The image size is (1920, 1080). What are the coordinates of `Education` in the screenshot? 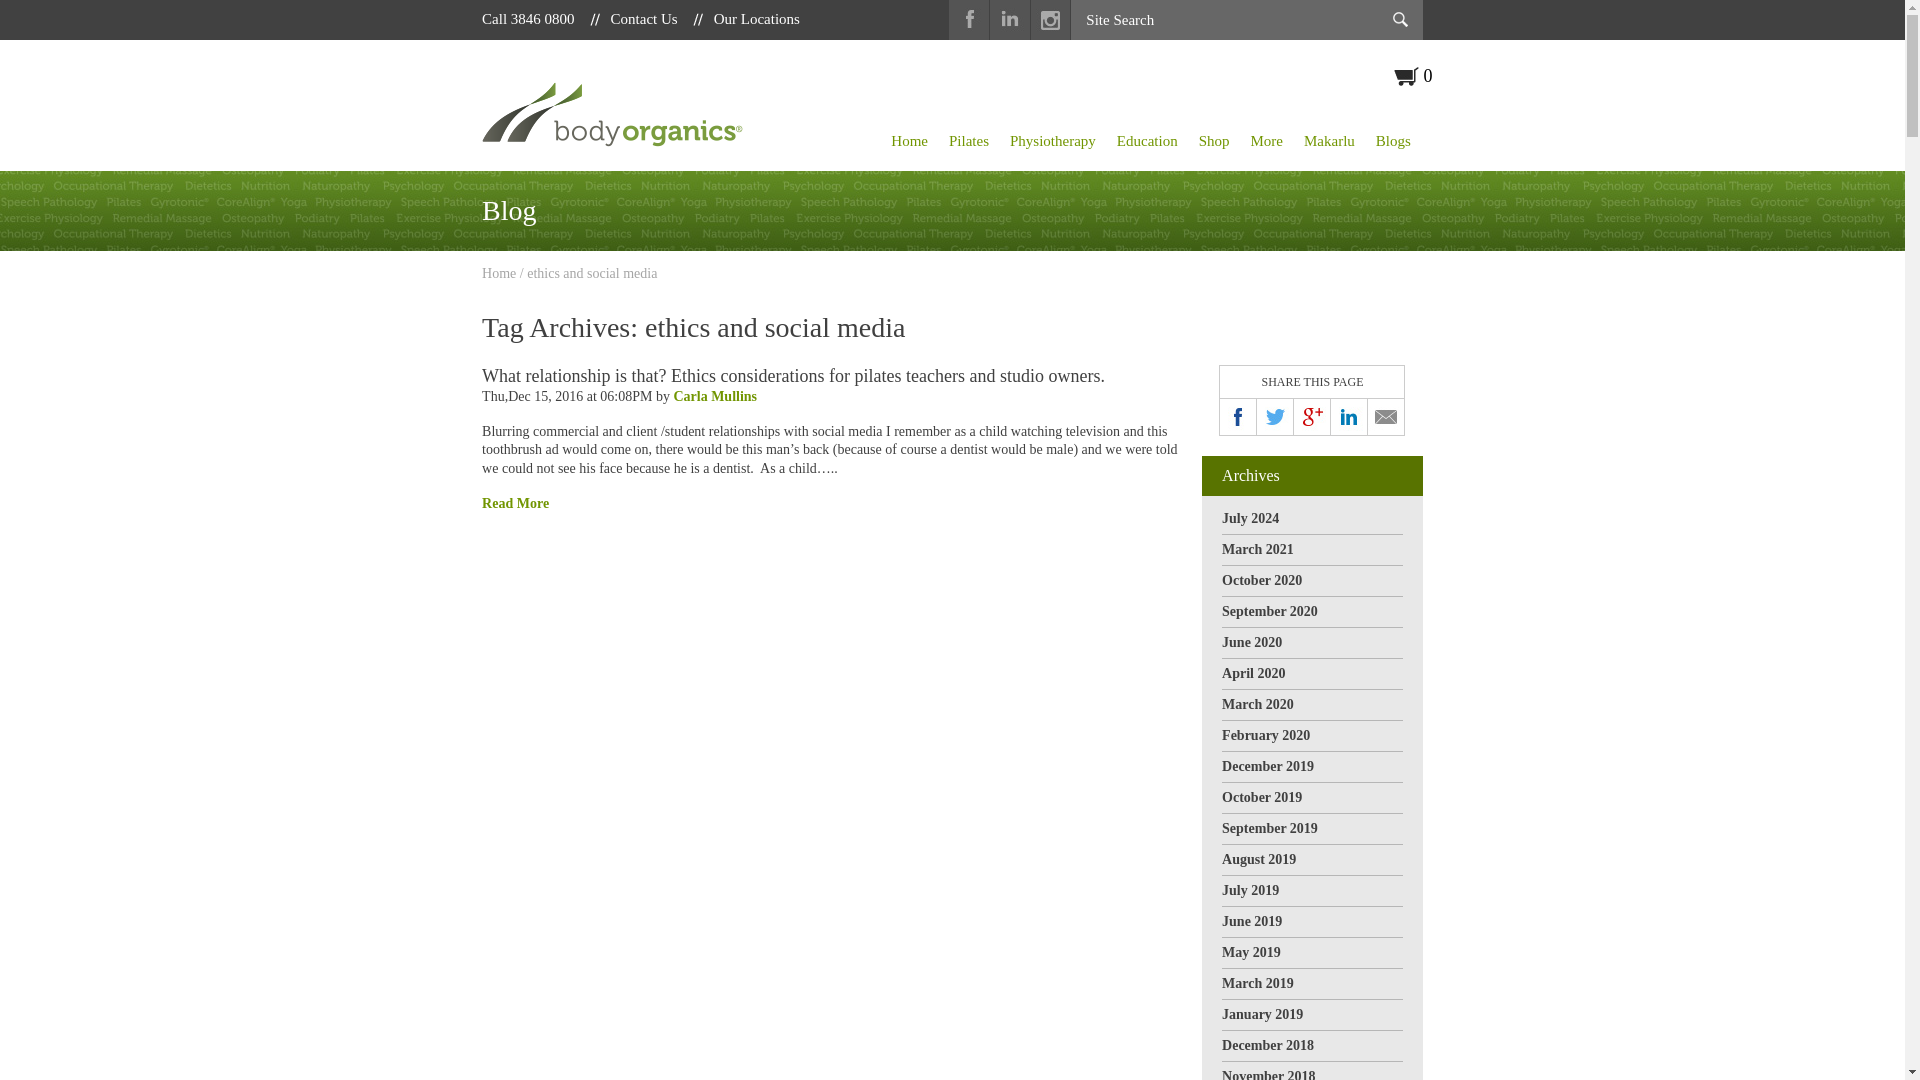 It's located at (1148, 140).